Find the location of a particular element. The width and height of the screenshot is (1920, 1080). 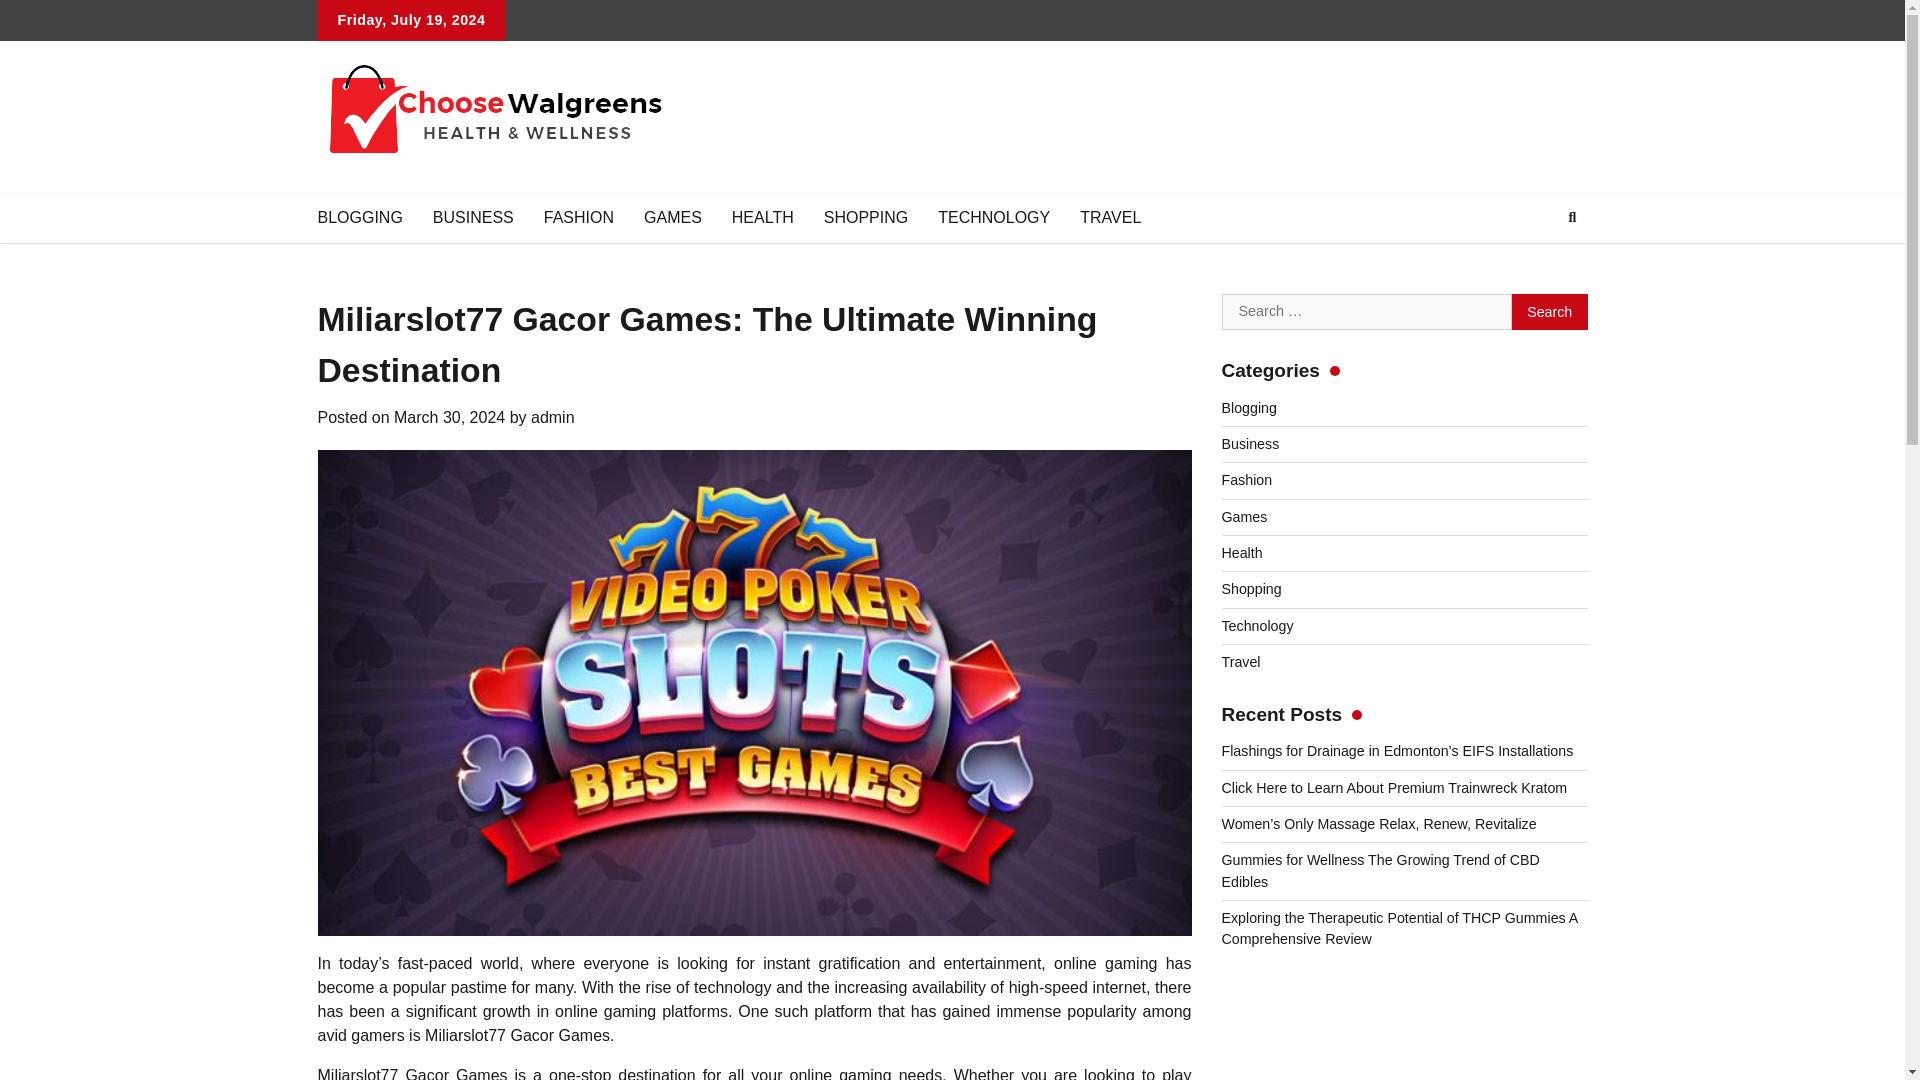

TRAVEL is located at coordinates (1110, 217).